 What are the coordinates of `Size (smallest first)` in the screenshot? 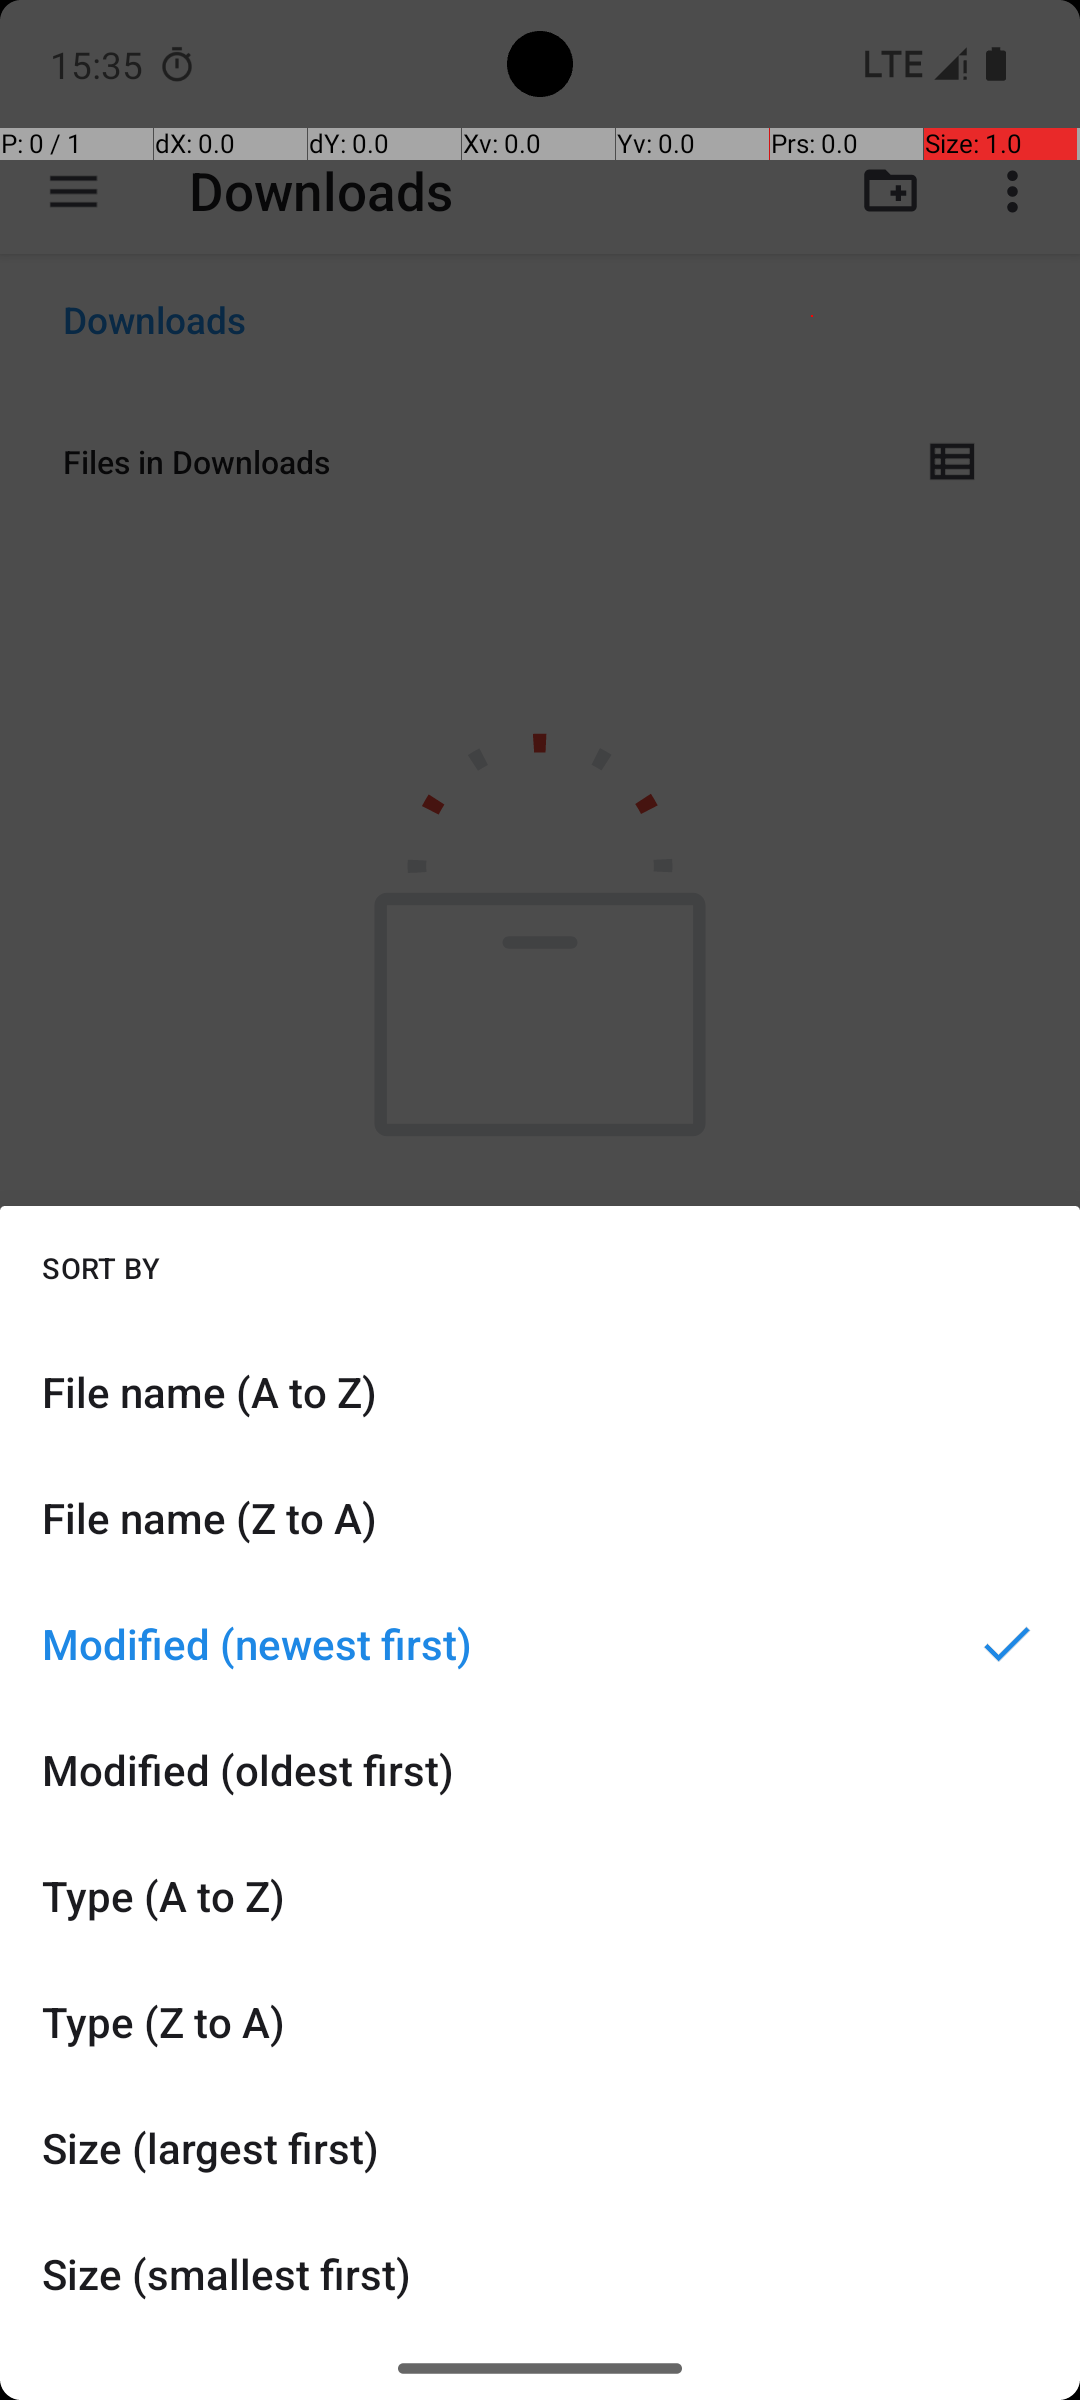 It's located at (540, 2274).